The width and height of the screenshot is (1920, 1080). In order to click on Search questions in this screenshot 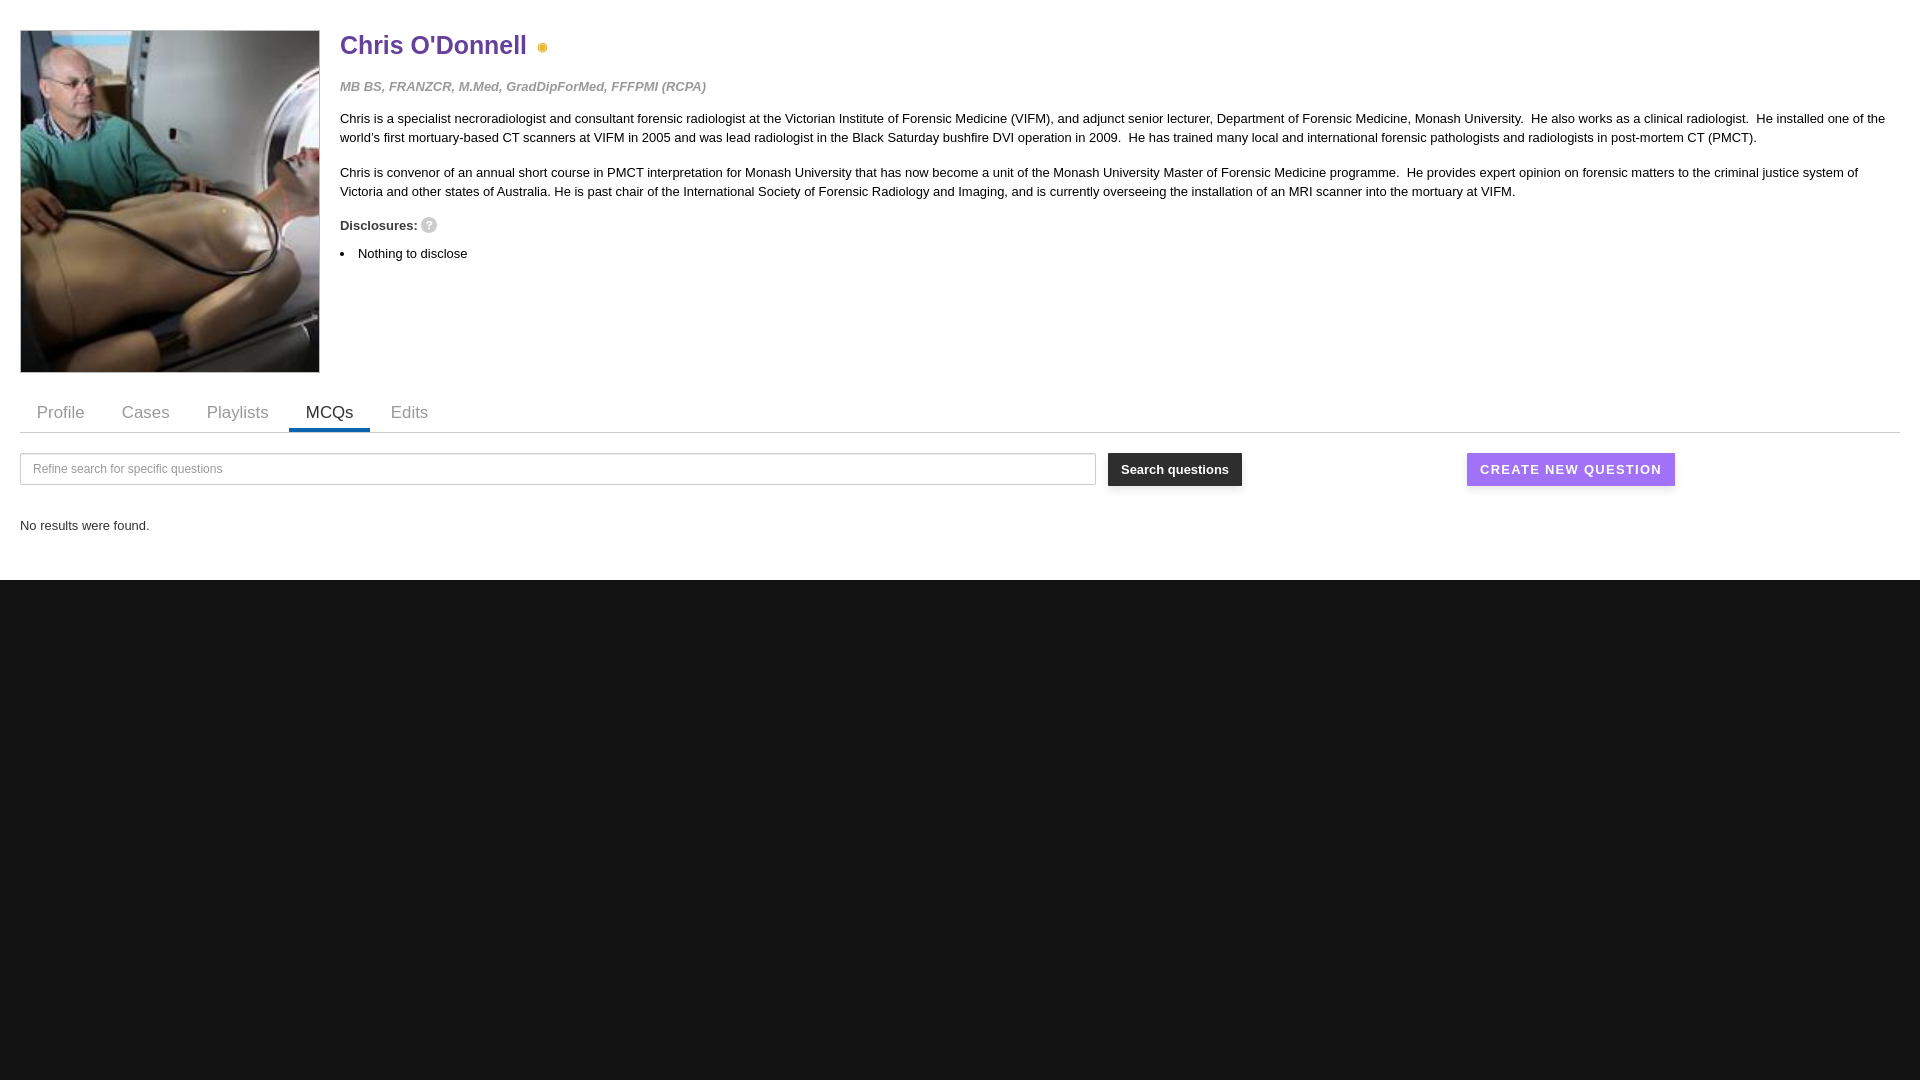, I will do `click(238, 412)`.